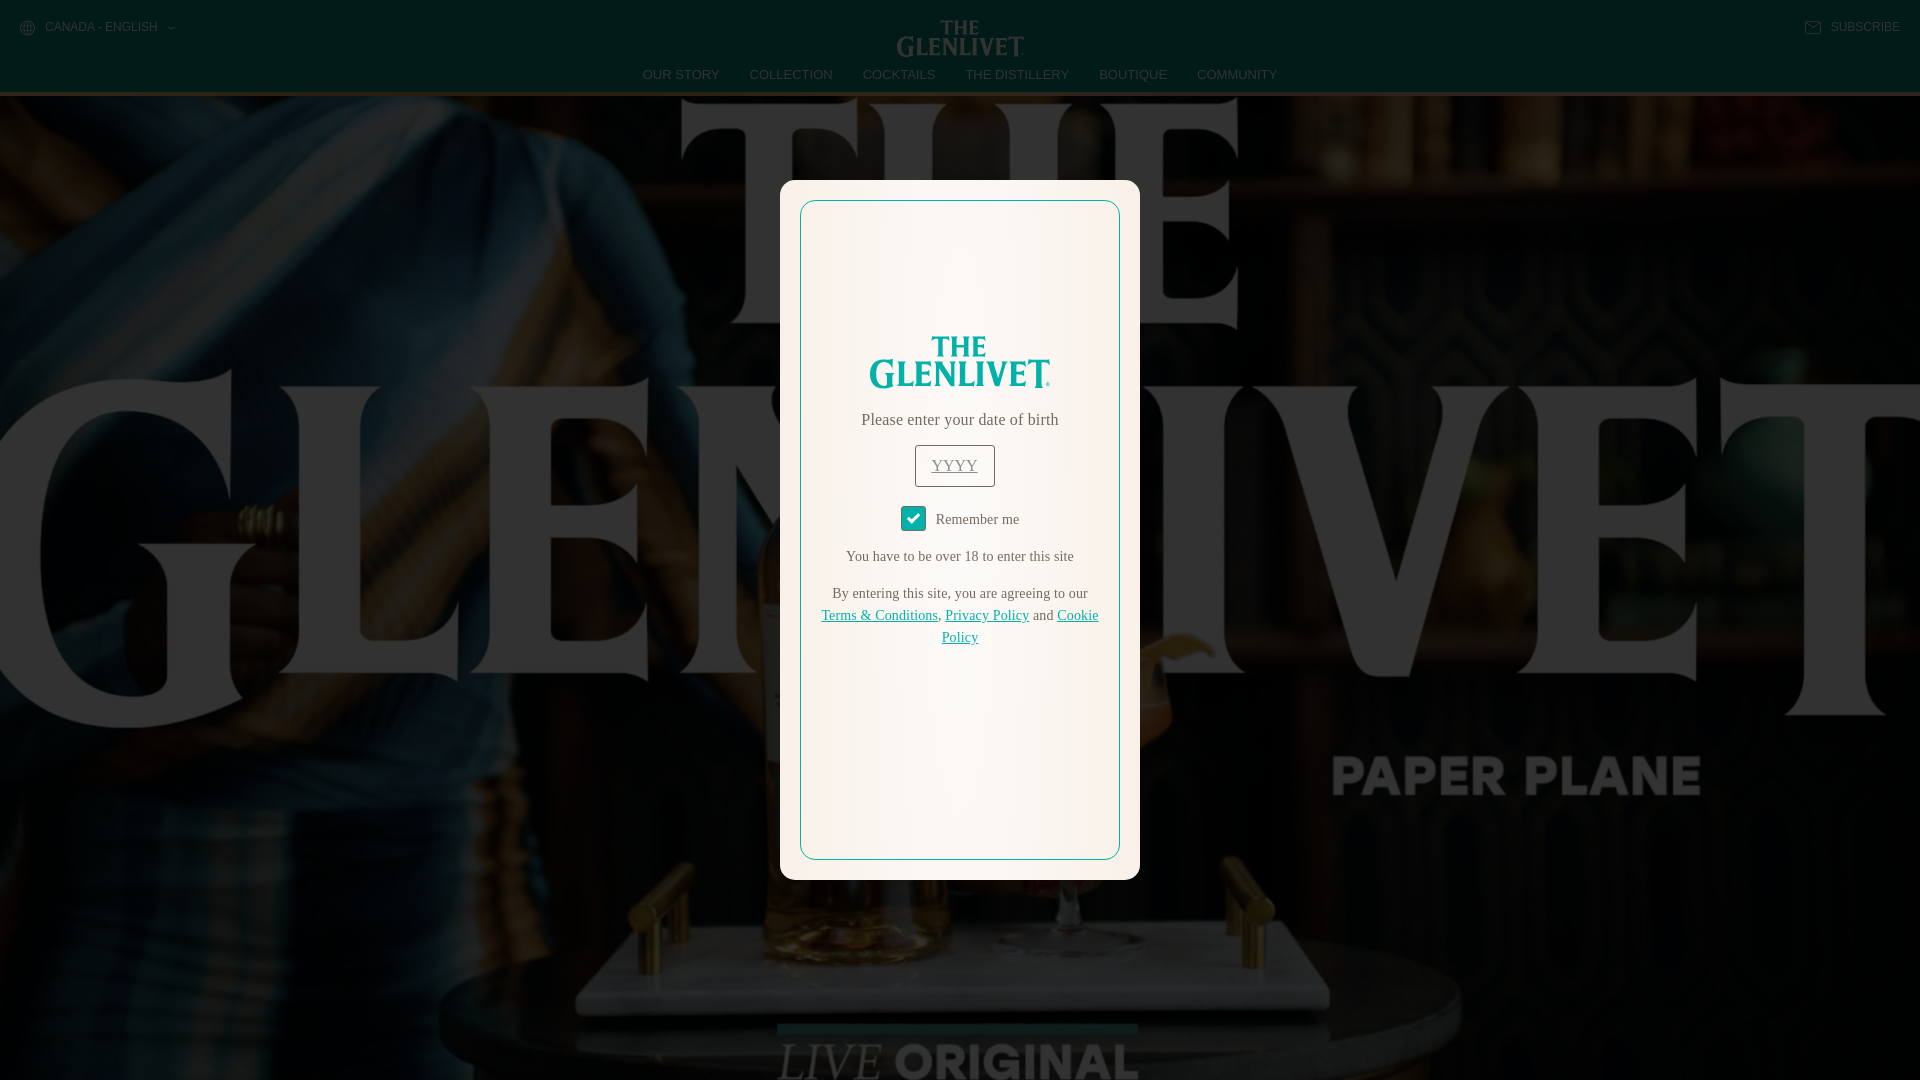  I want to click on Privacy Policy, so click(986, 616).